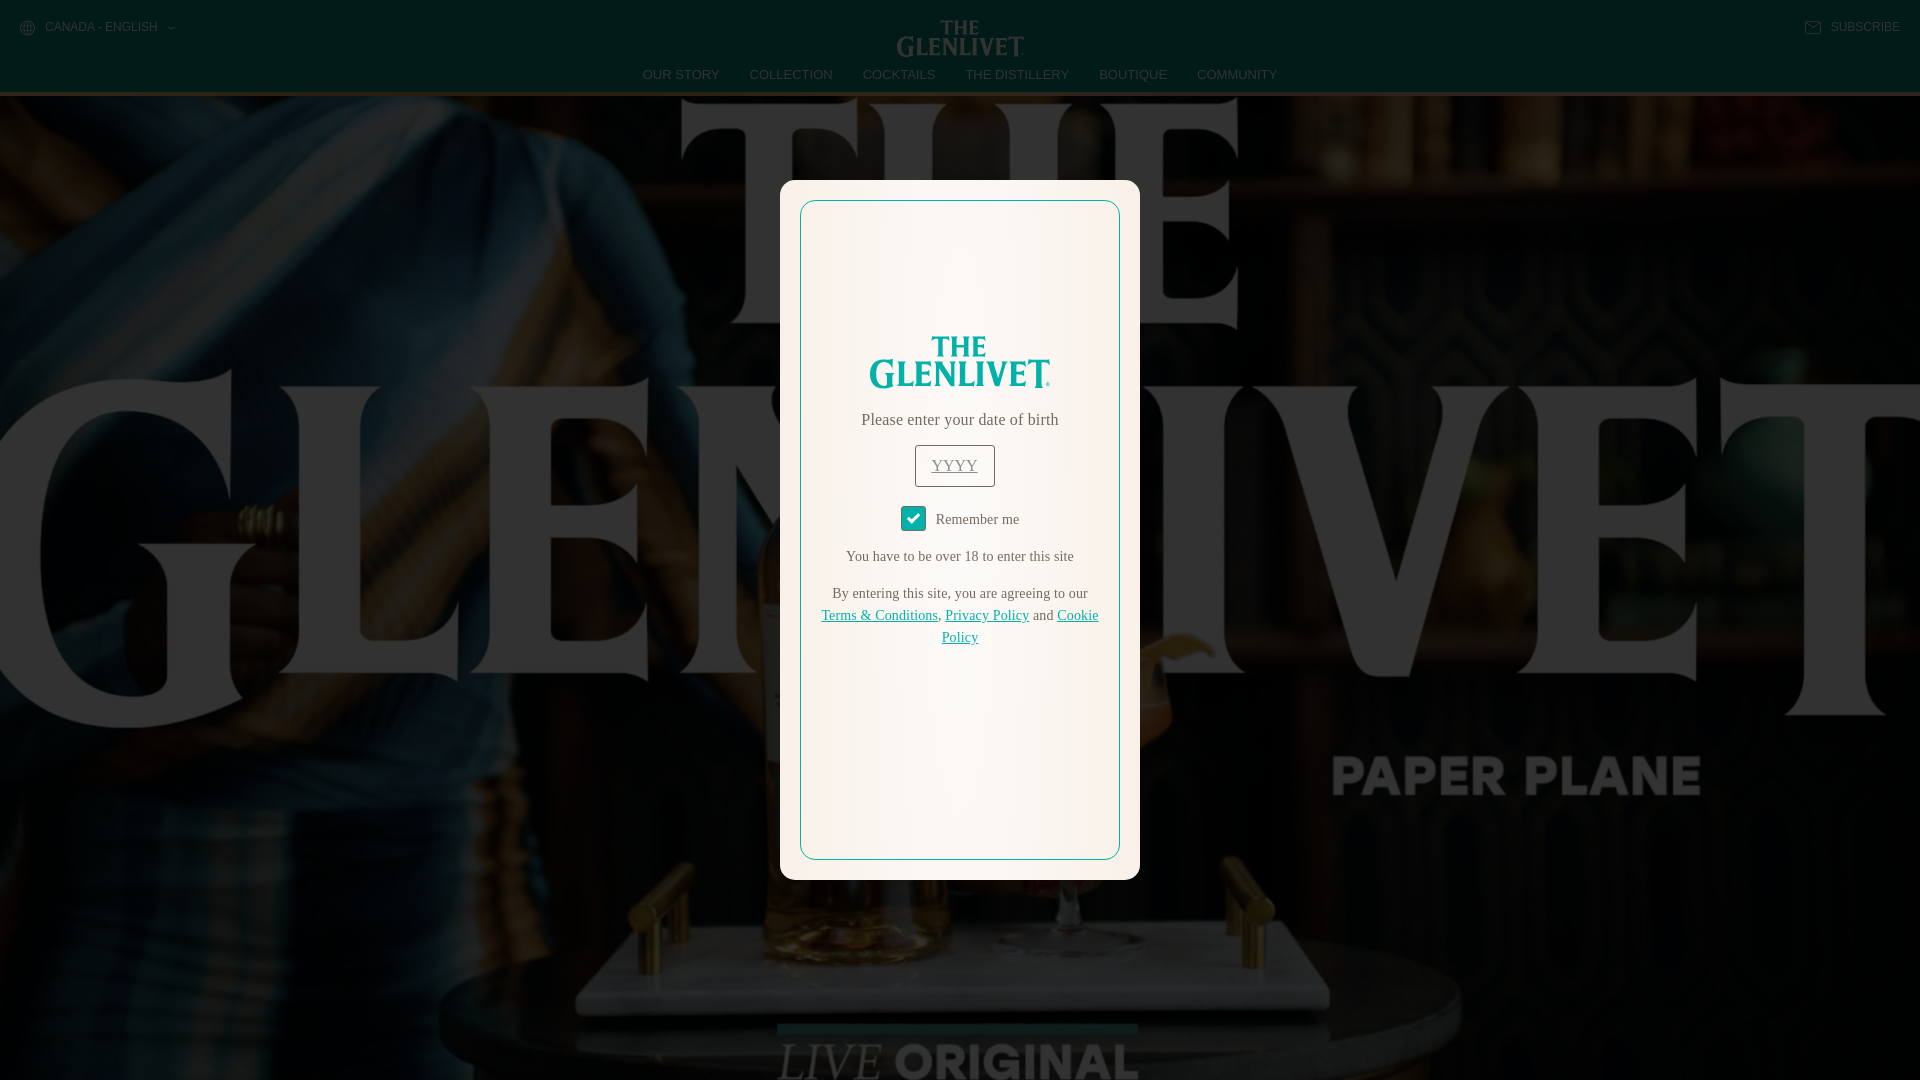  I want to click on Privacy Policy, so click(986, 616).